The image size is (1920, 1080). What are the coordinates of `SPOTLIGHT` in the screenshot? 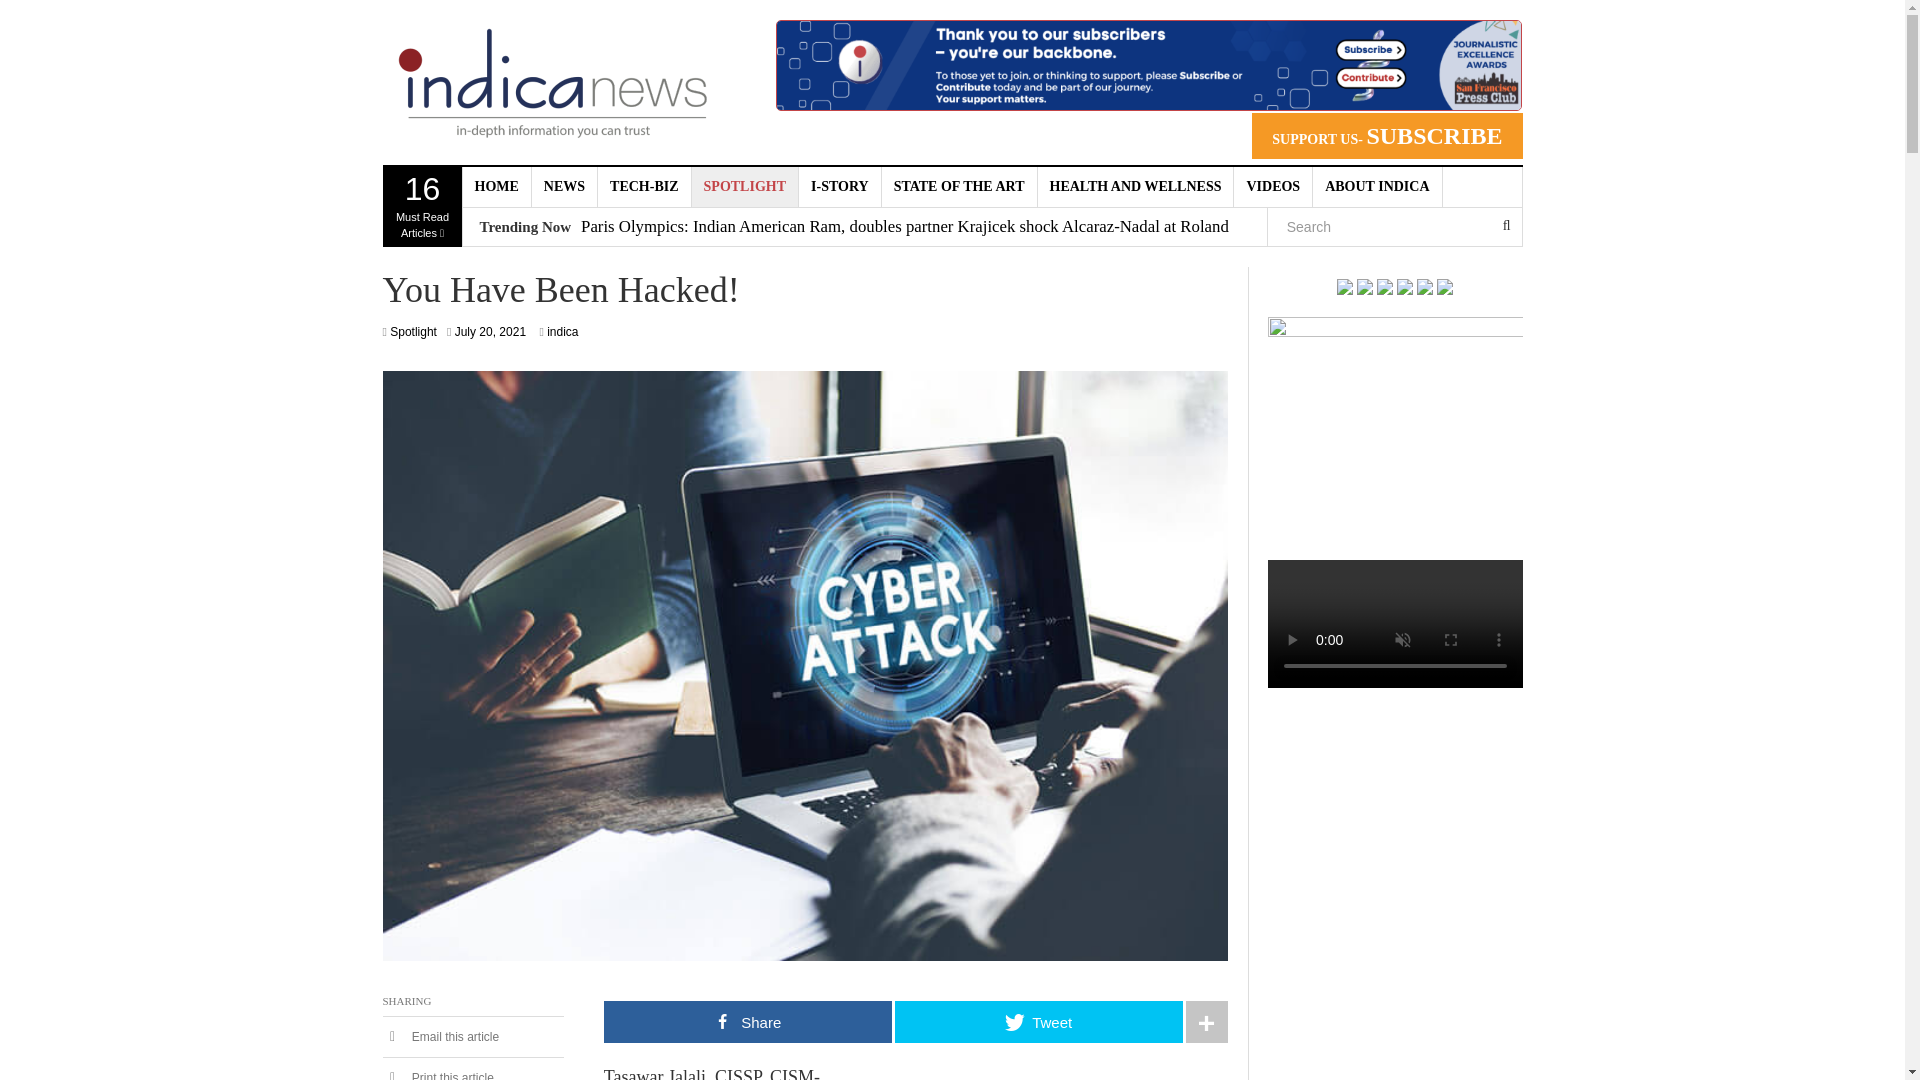 It's located at (744, 187).